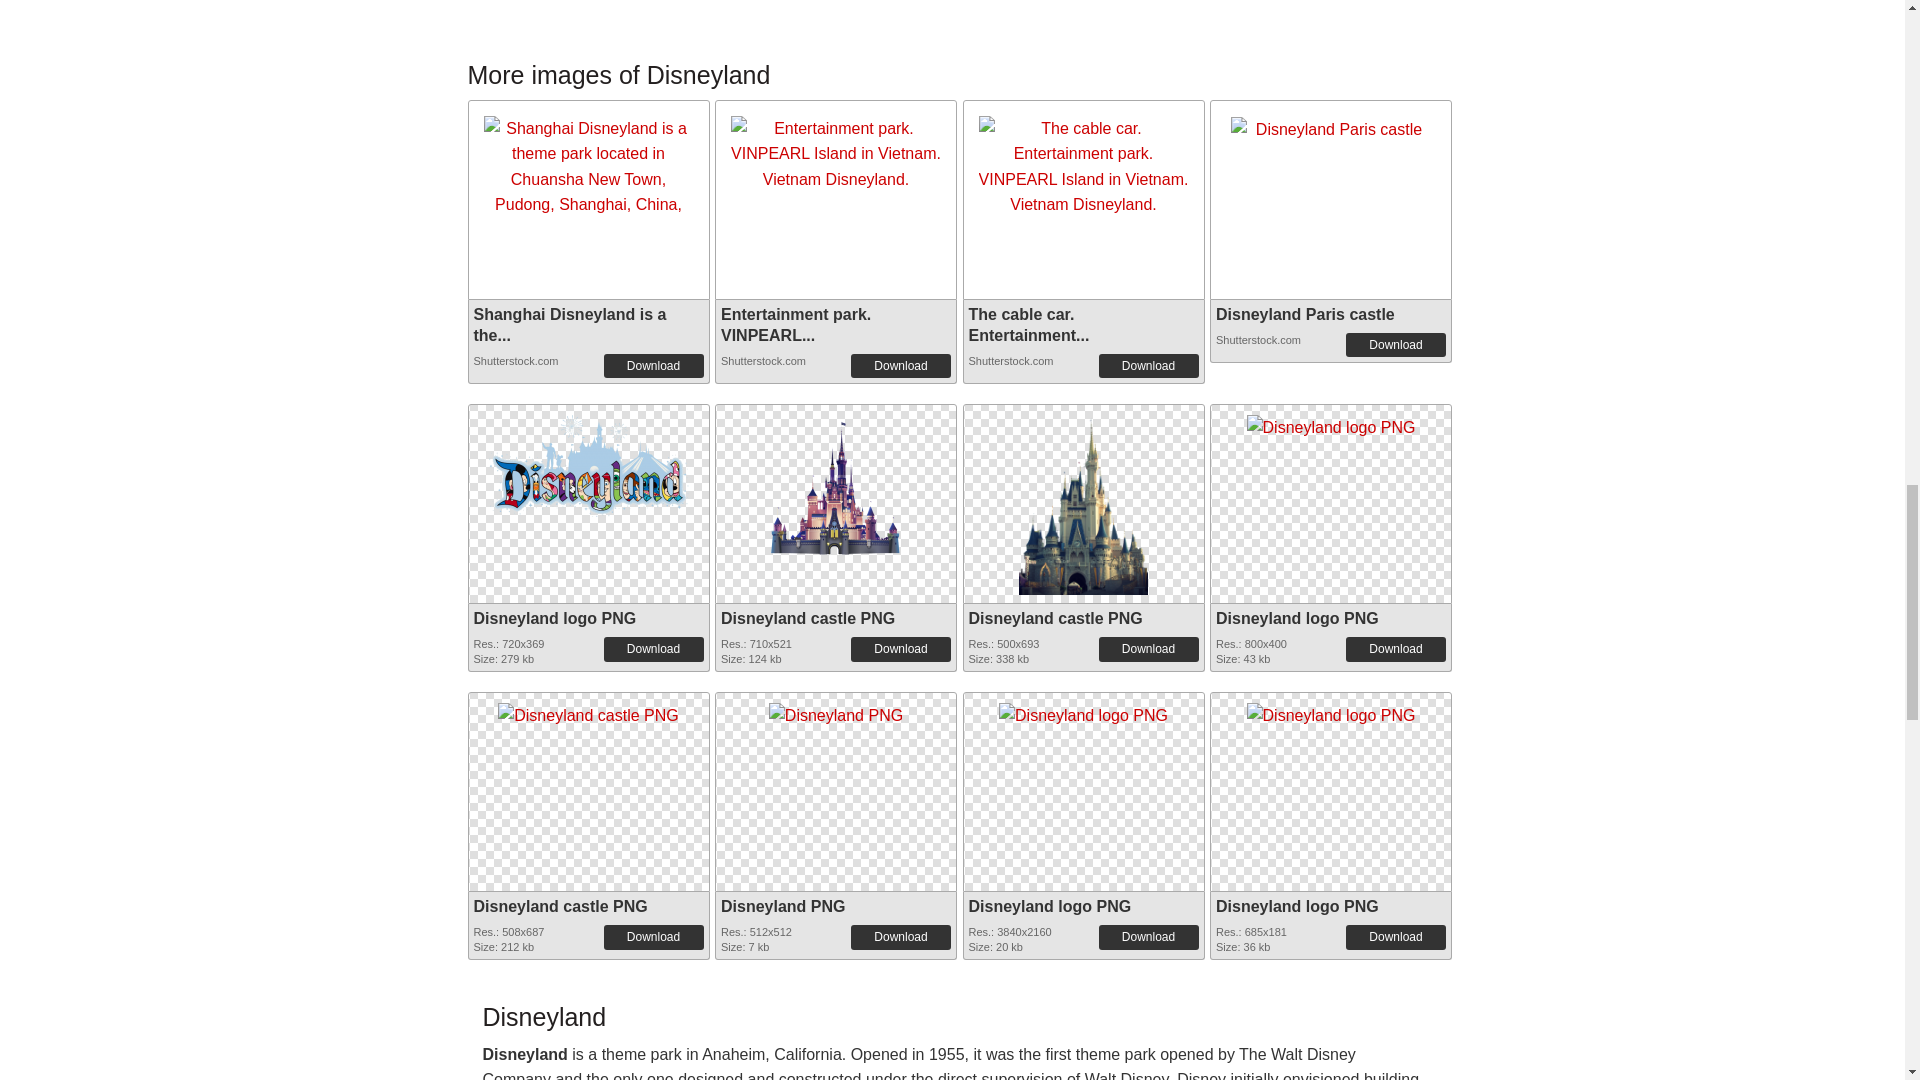 This screenshot has height=1080, width=1920. Describe the element at coordinates (1296, 618) in the screenshot. I see `Disneyland logo PNG` at that location.